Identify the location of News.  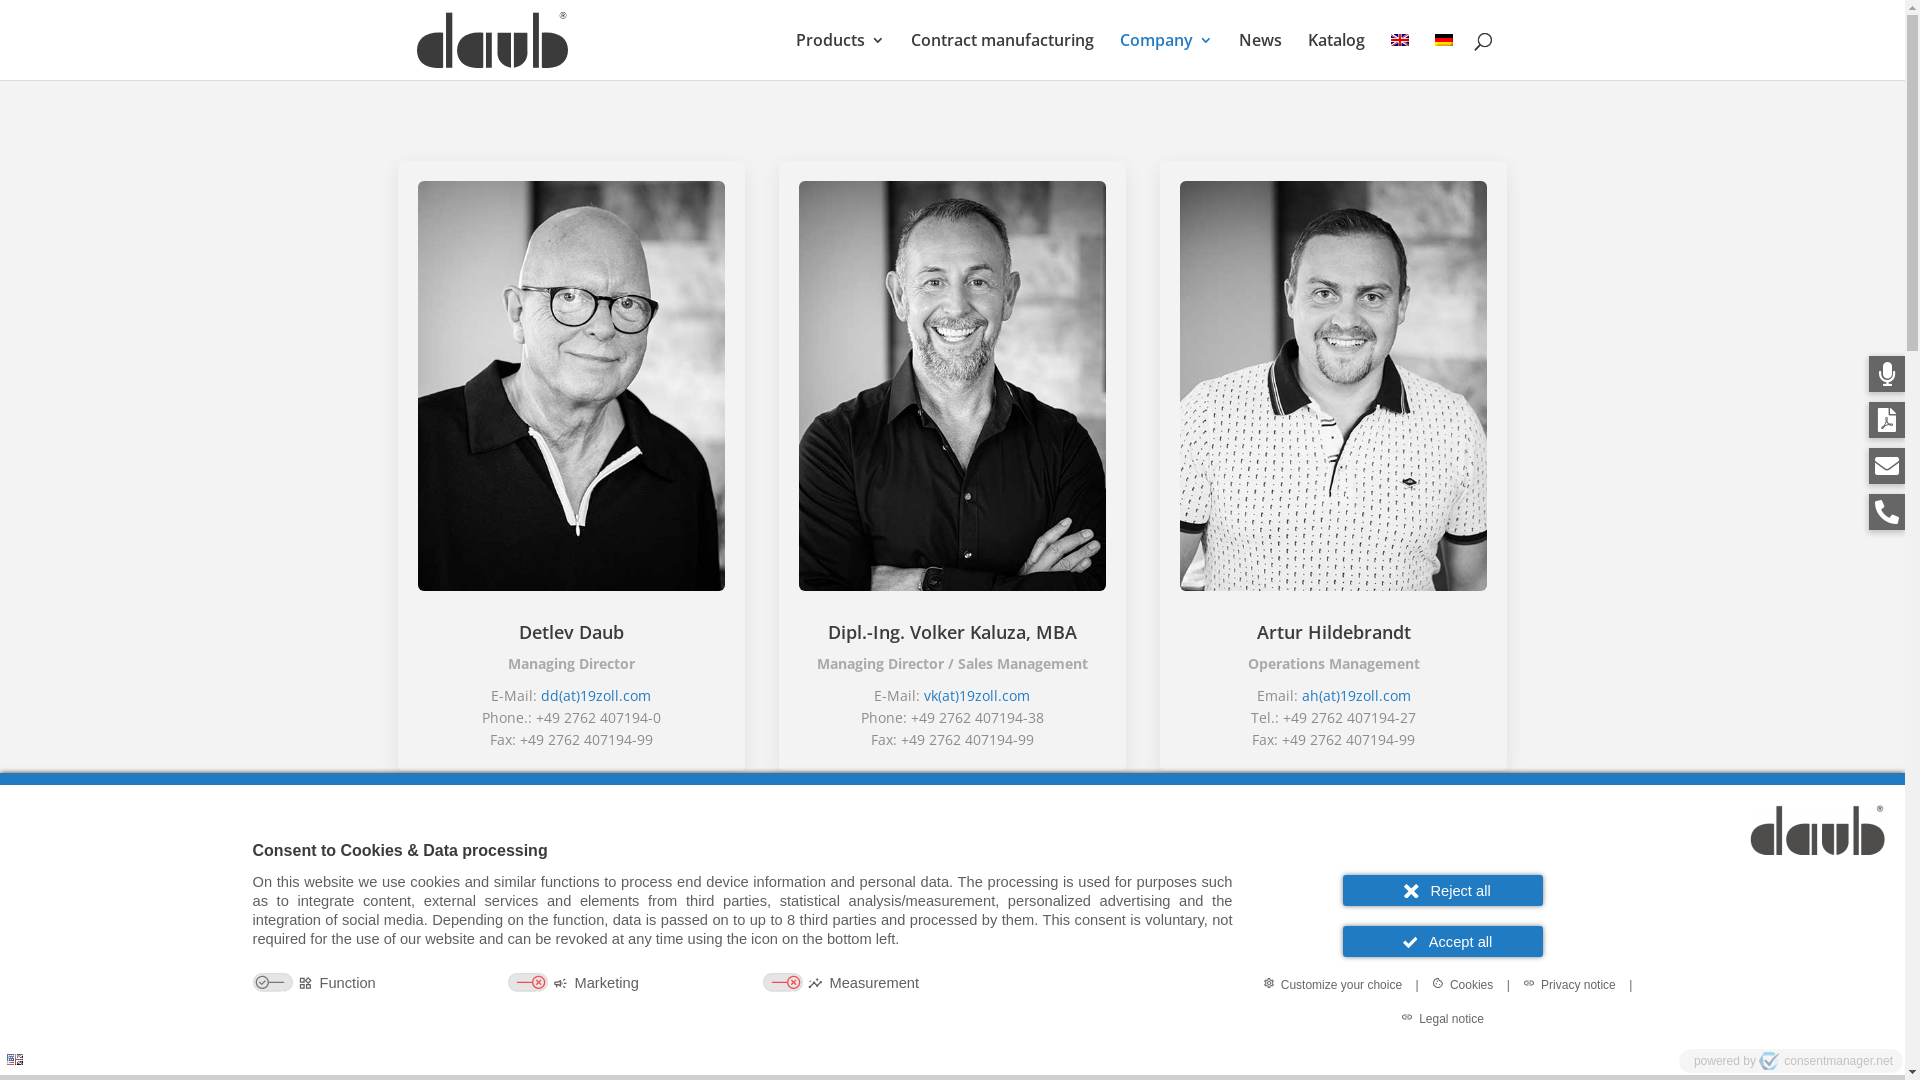
(1260, 56).